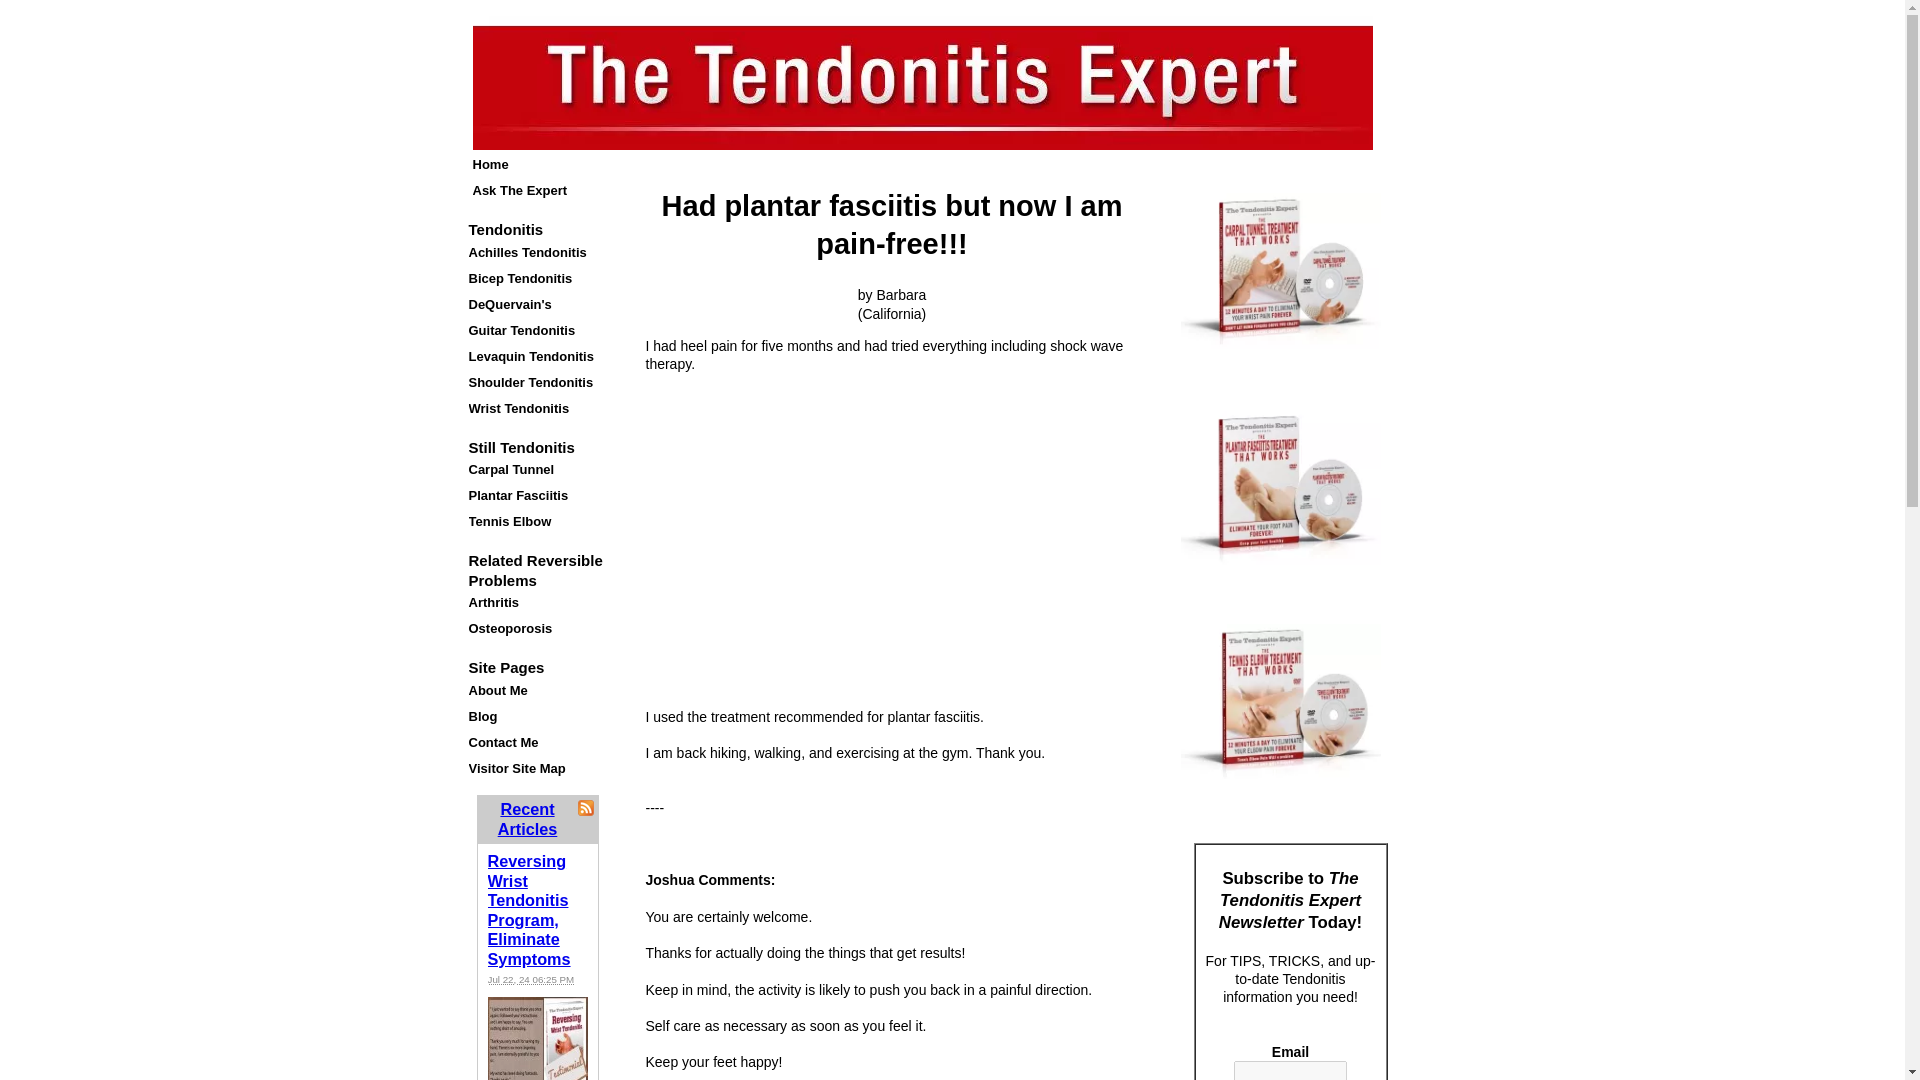  Describe the element at coordinates (537, 383) in the screenshot. I see `Shoulder Tendonitis` at that location.